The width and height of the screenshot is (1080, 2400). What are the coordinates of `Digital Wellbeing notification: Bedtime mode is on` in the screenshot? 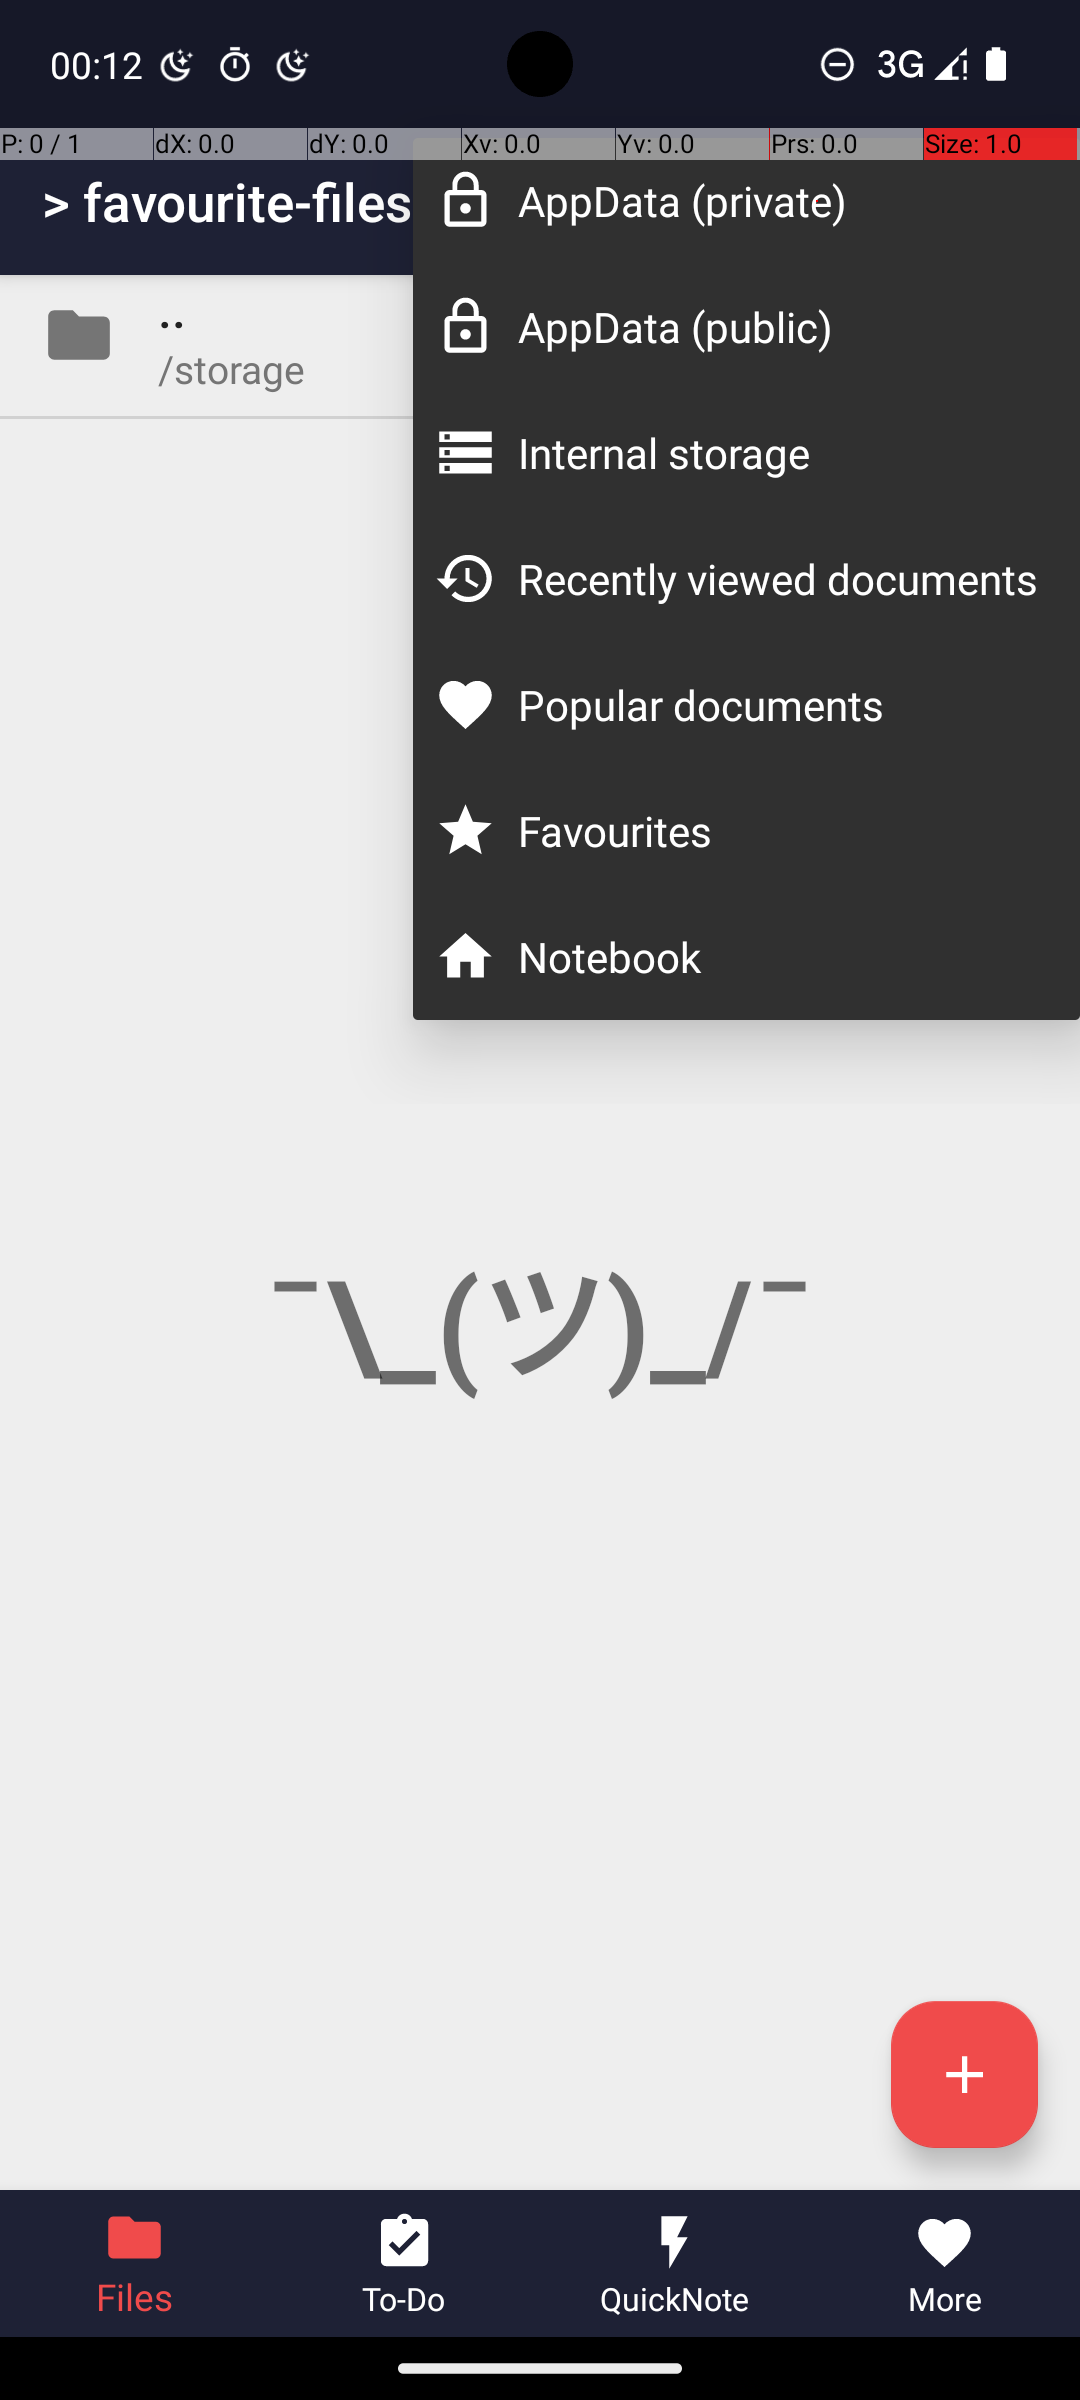 It's located at (177, 64).